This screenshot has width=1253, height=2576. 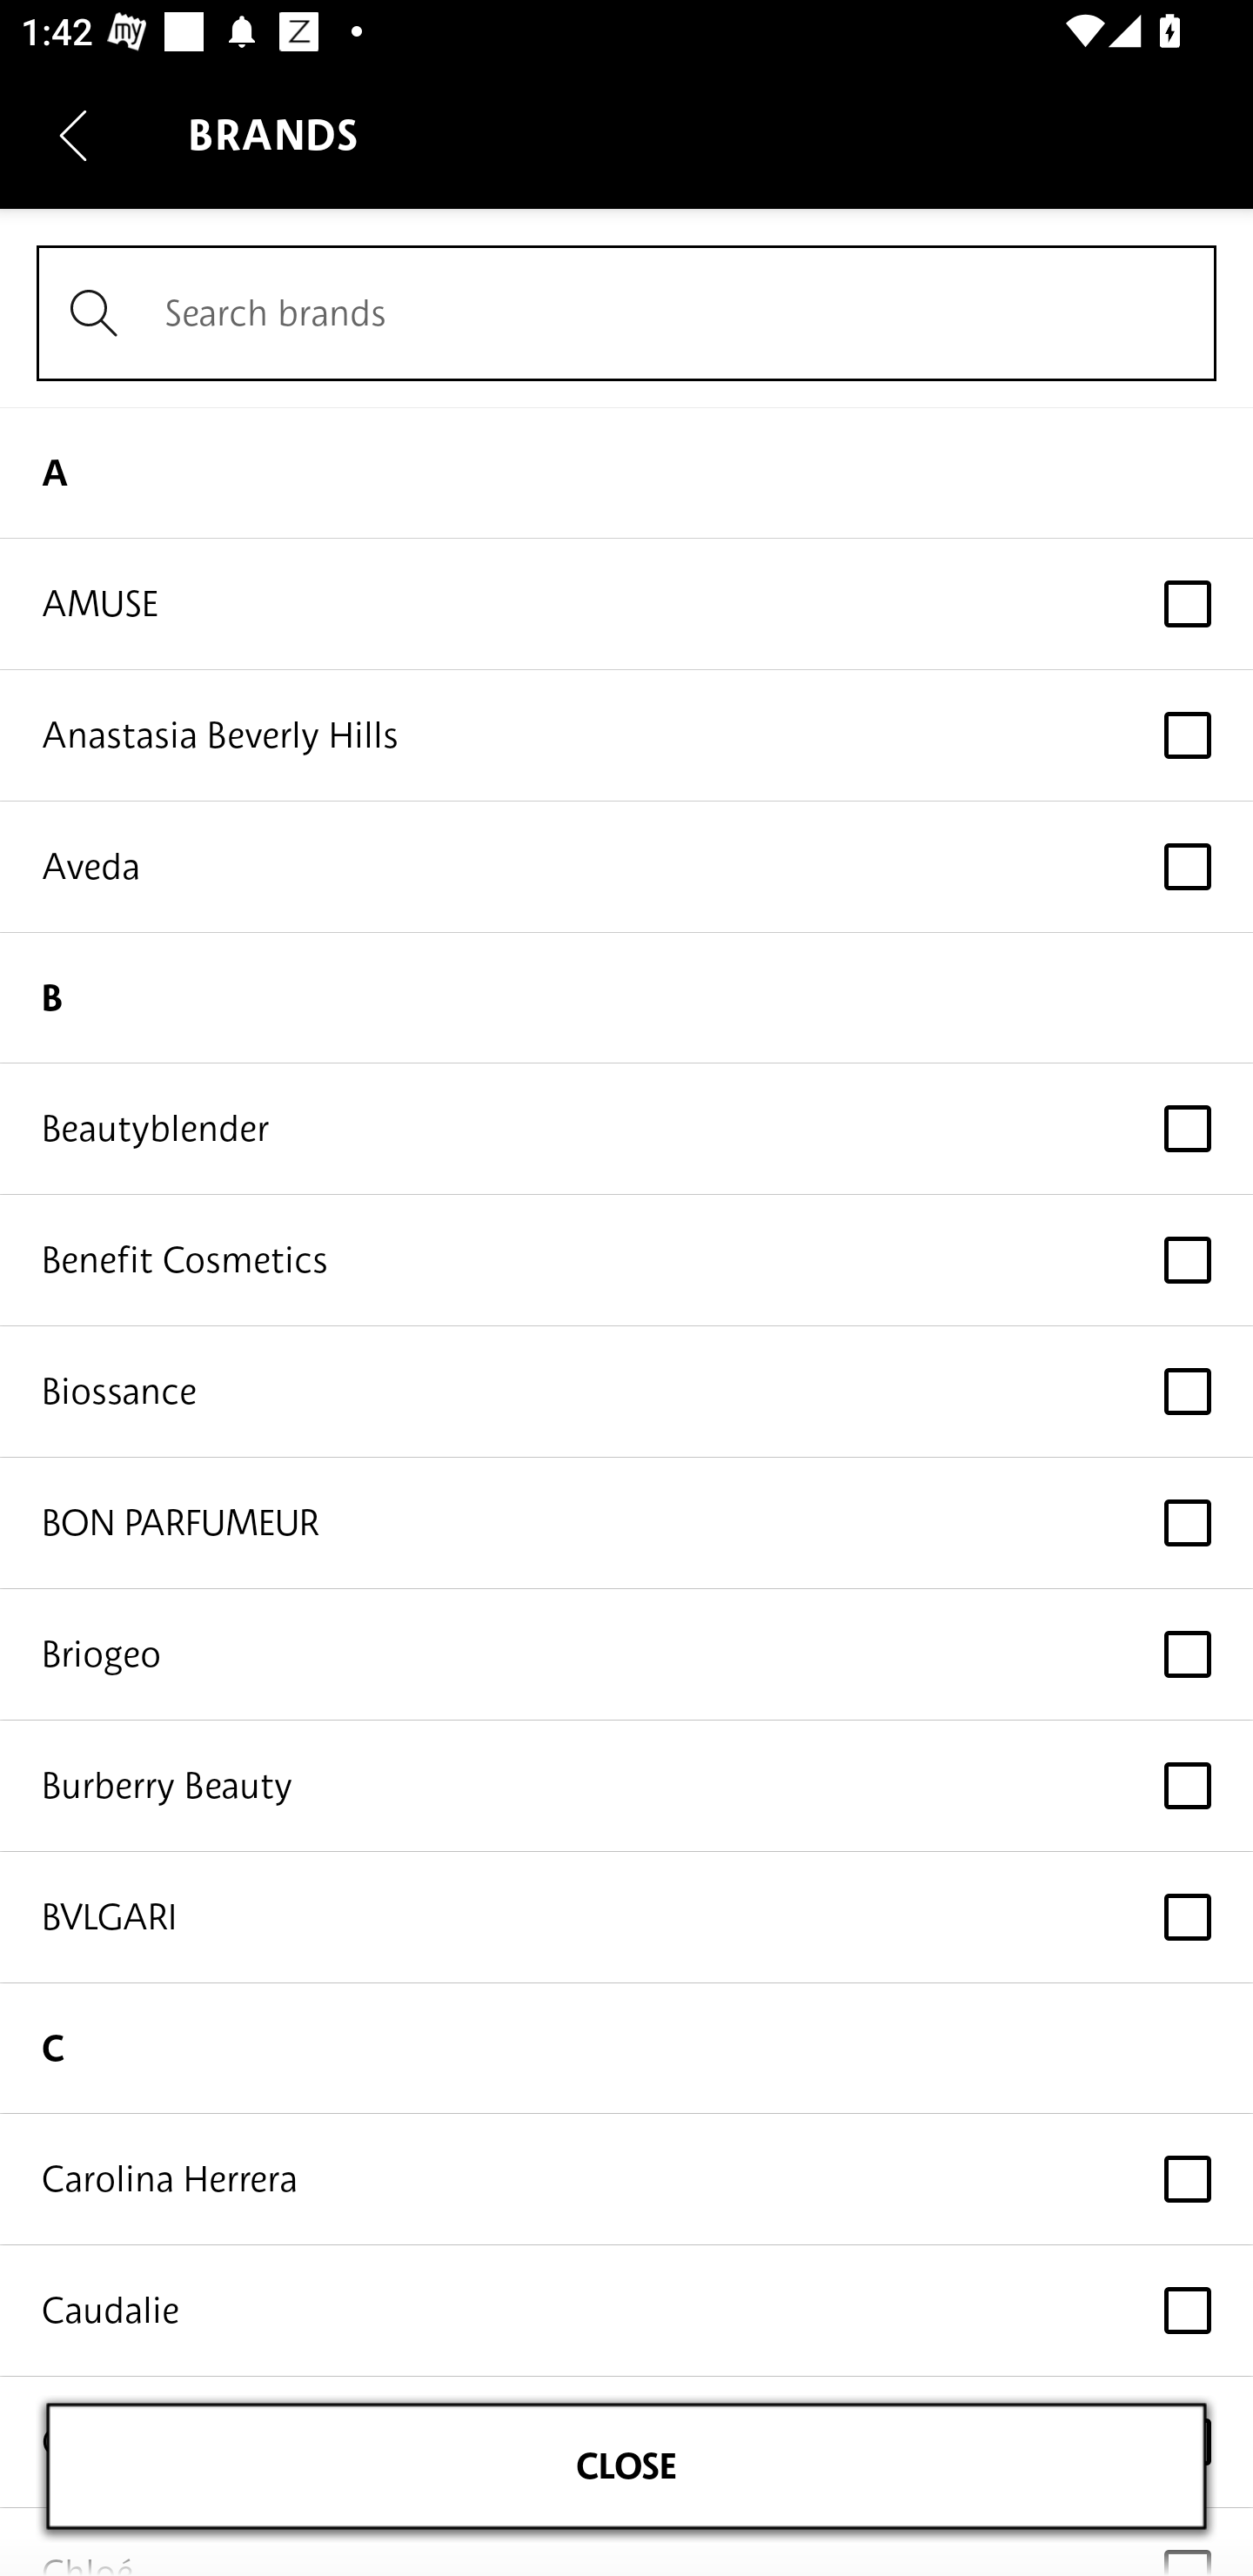 What do you see at coordinates (626, 2311) in the screenshot?
I see `Caudalie` at bounding box center [626, 2311].